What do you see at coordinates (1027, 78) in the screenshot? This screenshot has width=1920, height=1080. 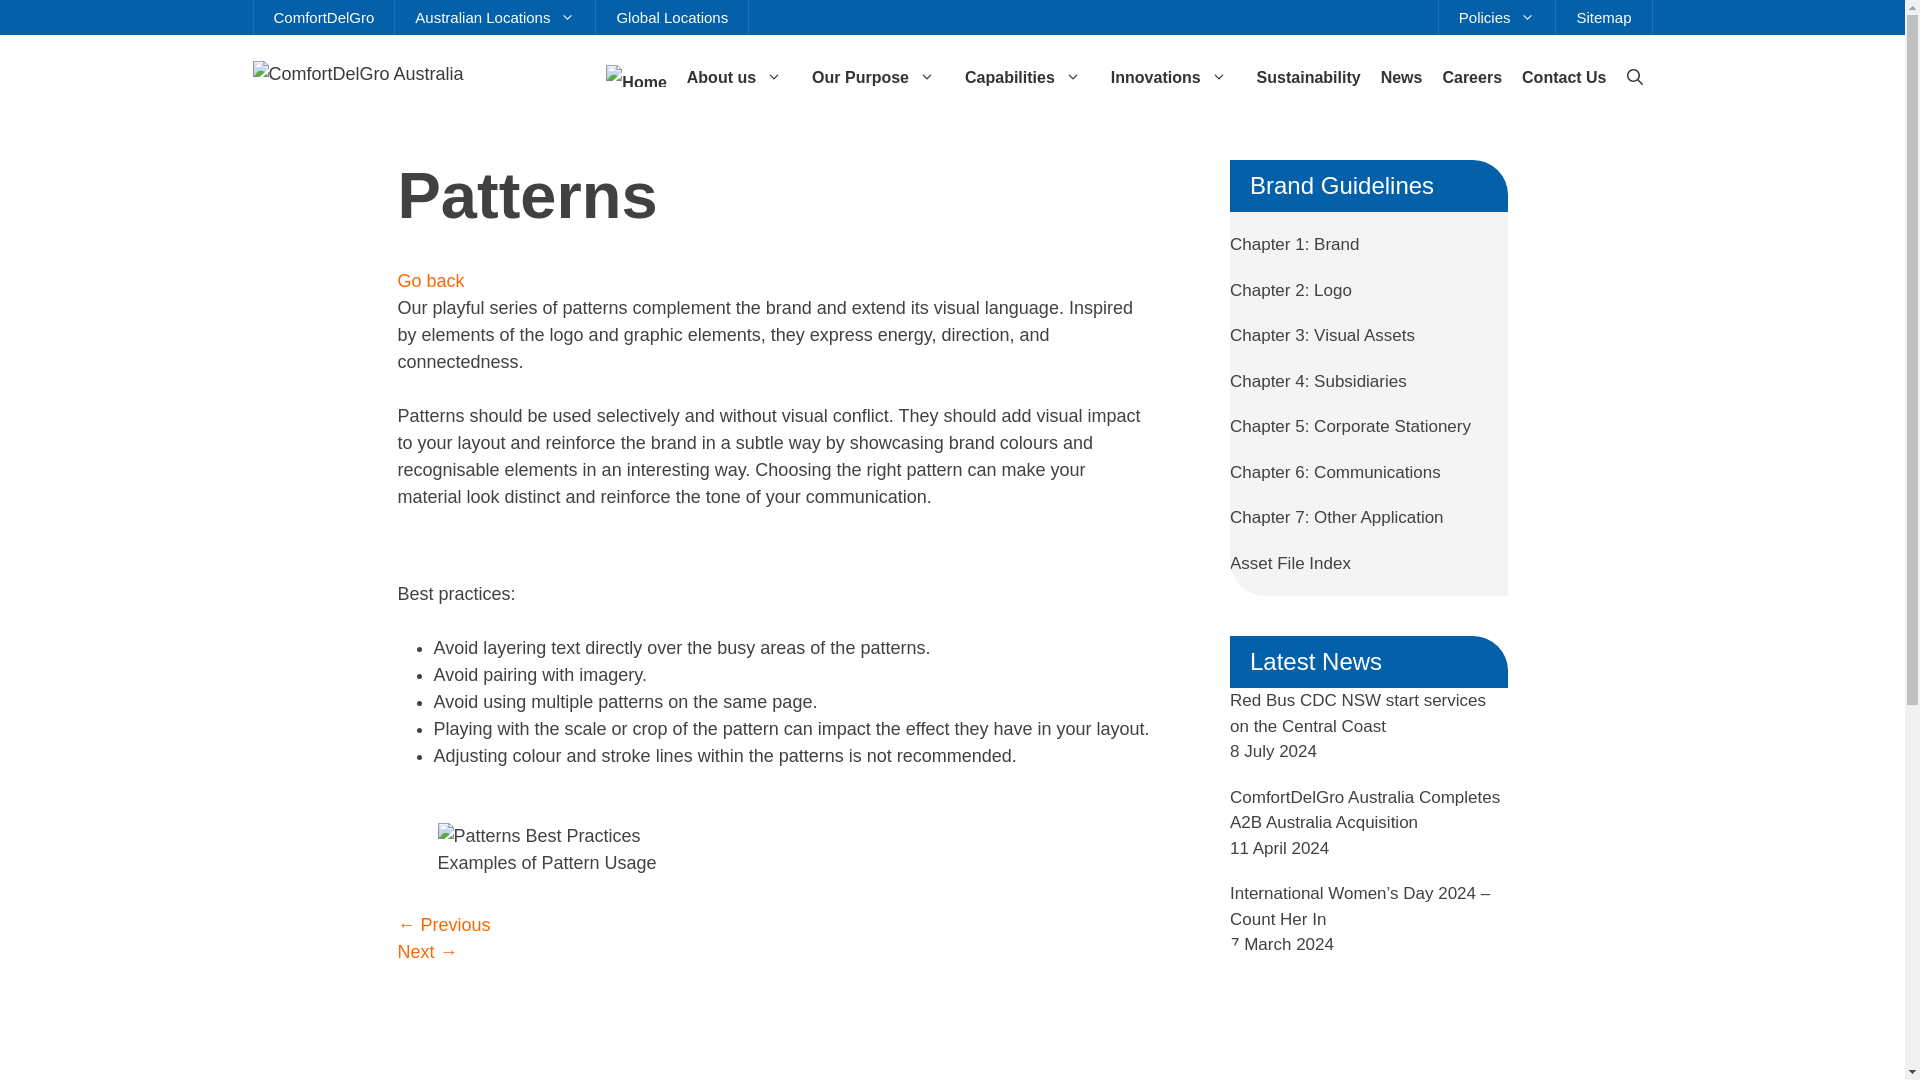 I see `Capabilities` at bounding box center [1027, 78].